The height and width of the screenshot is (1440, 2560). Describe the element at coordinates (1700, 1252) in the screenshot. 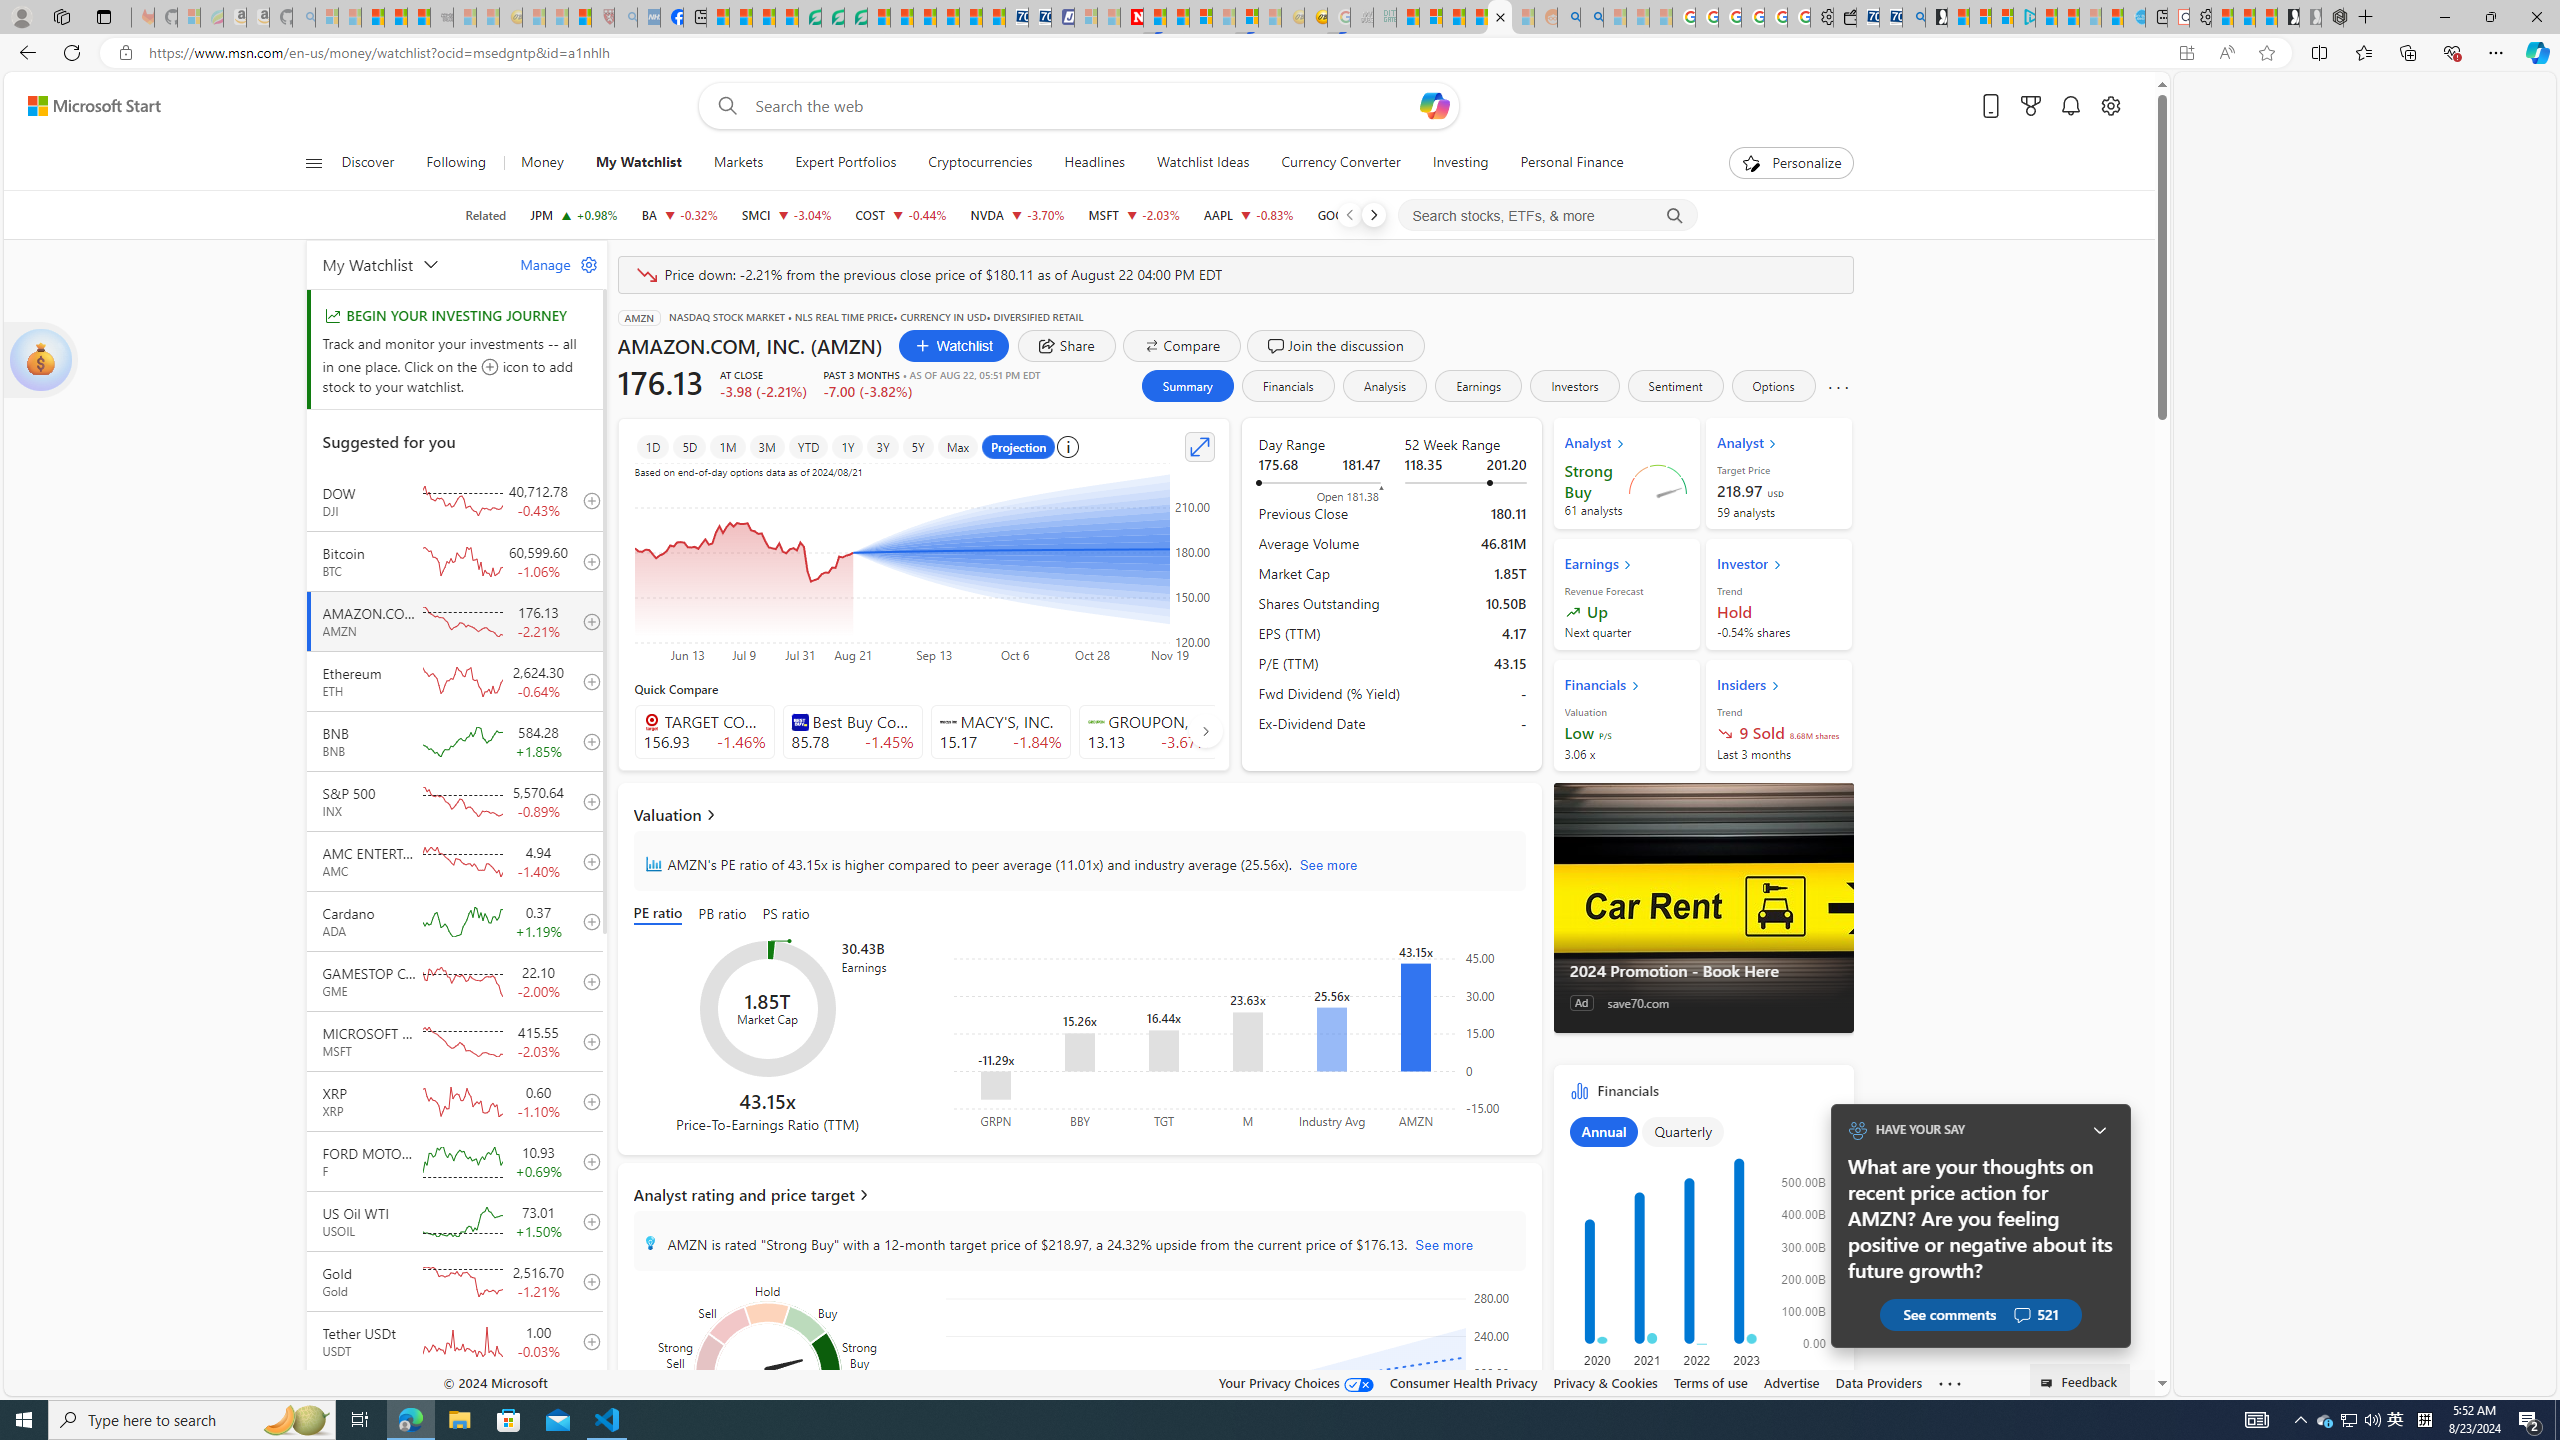

I see `Class: chartSvg` at that location.